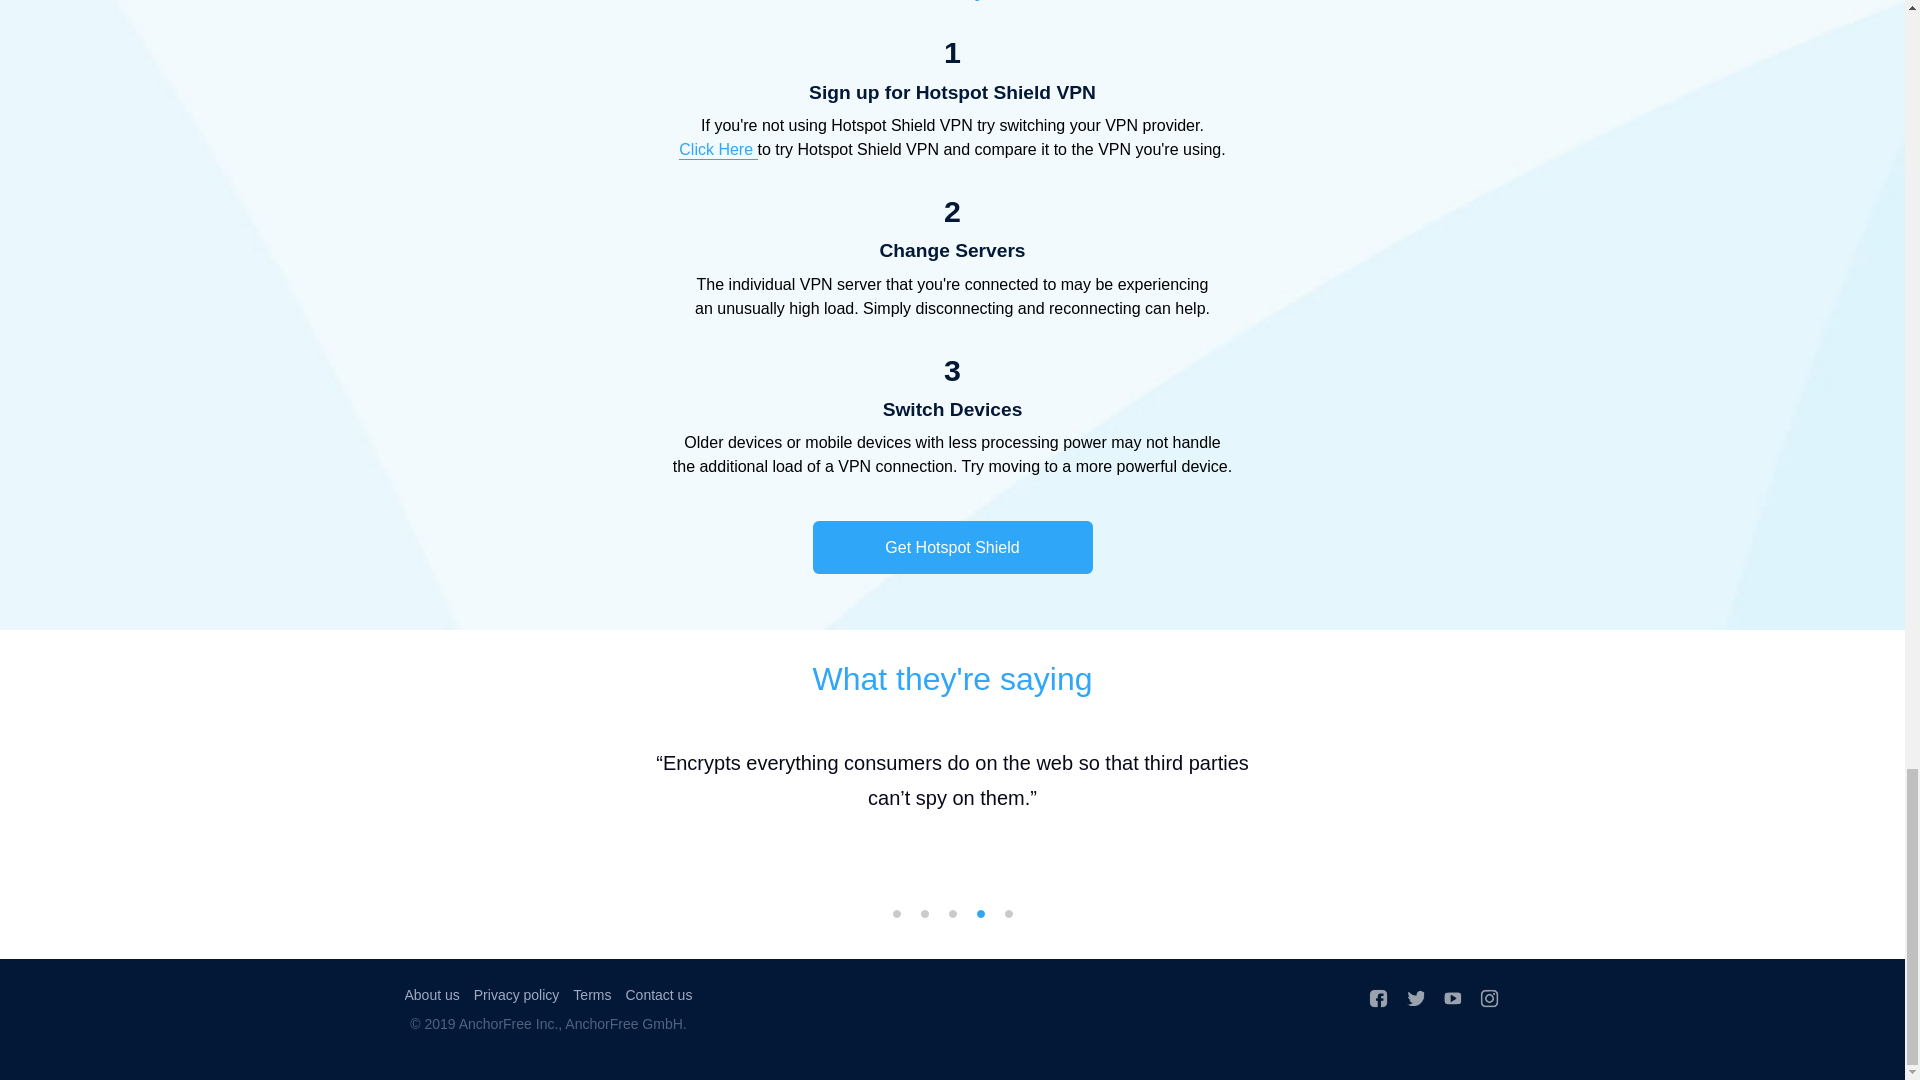 The image size is (1920, 1080). I want to click on Terms, so click(591, 995).